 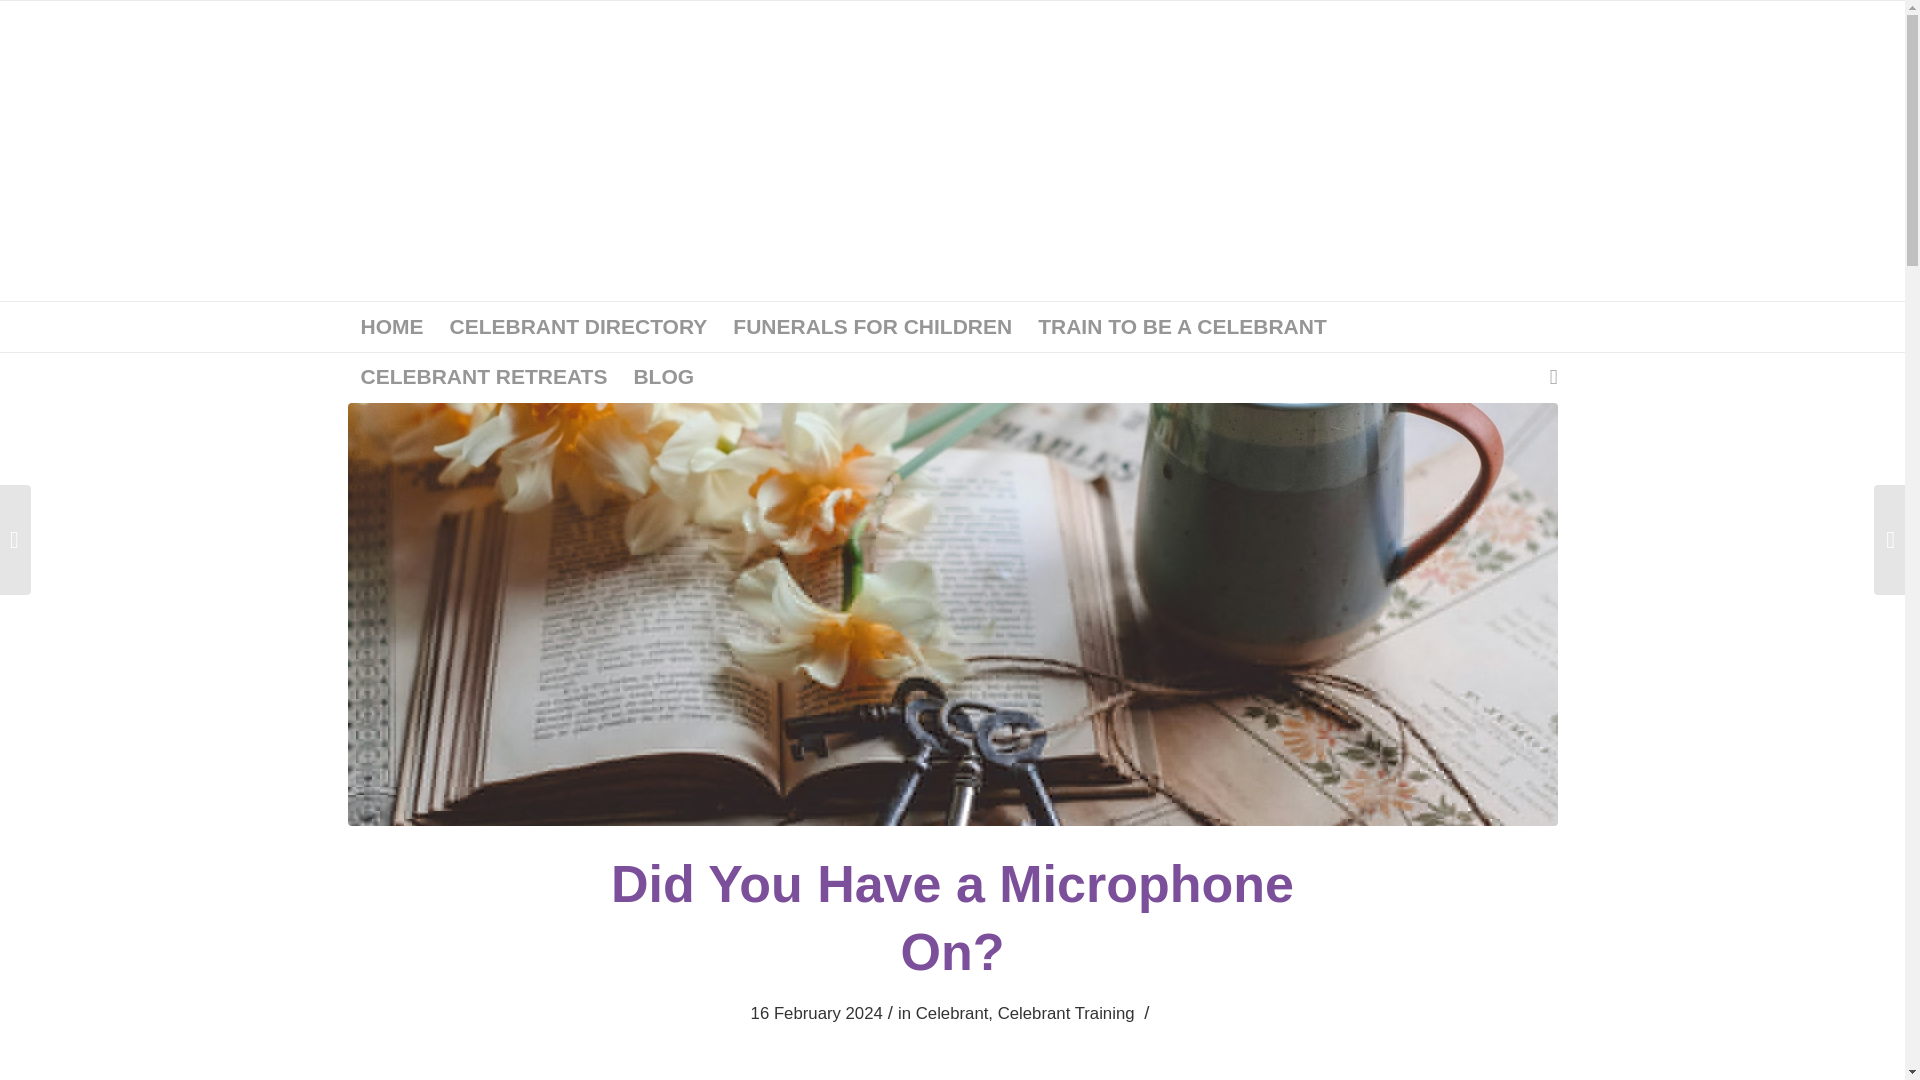 What do you see at coordinates (872, 327) in the screenshot?
I see `FUNERALS FOR CHILDREN` at bounding box center [872, 327].